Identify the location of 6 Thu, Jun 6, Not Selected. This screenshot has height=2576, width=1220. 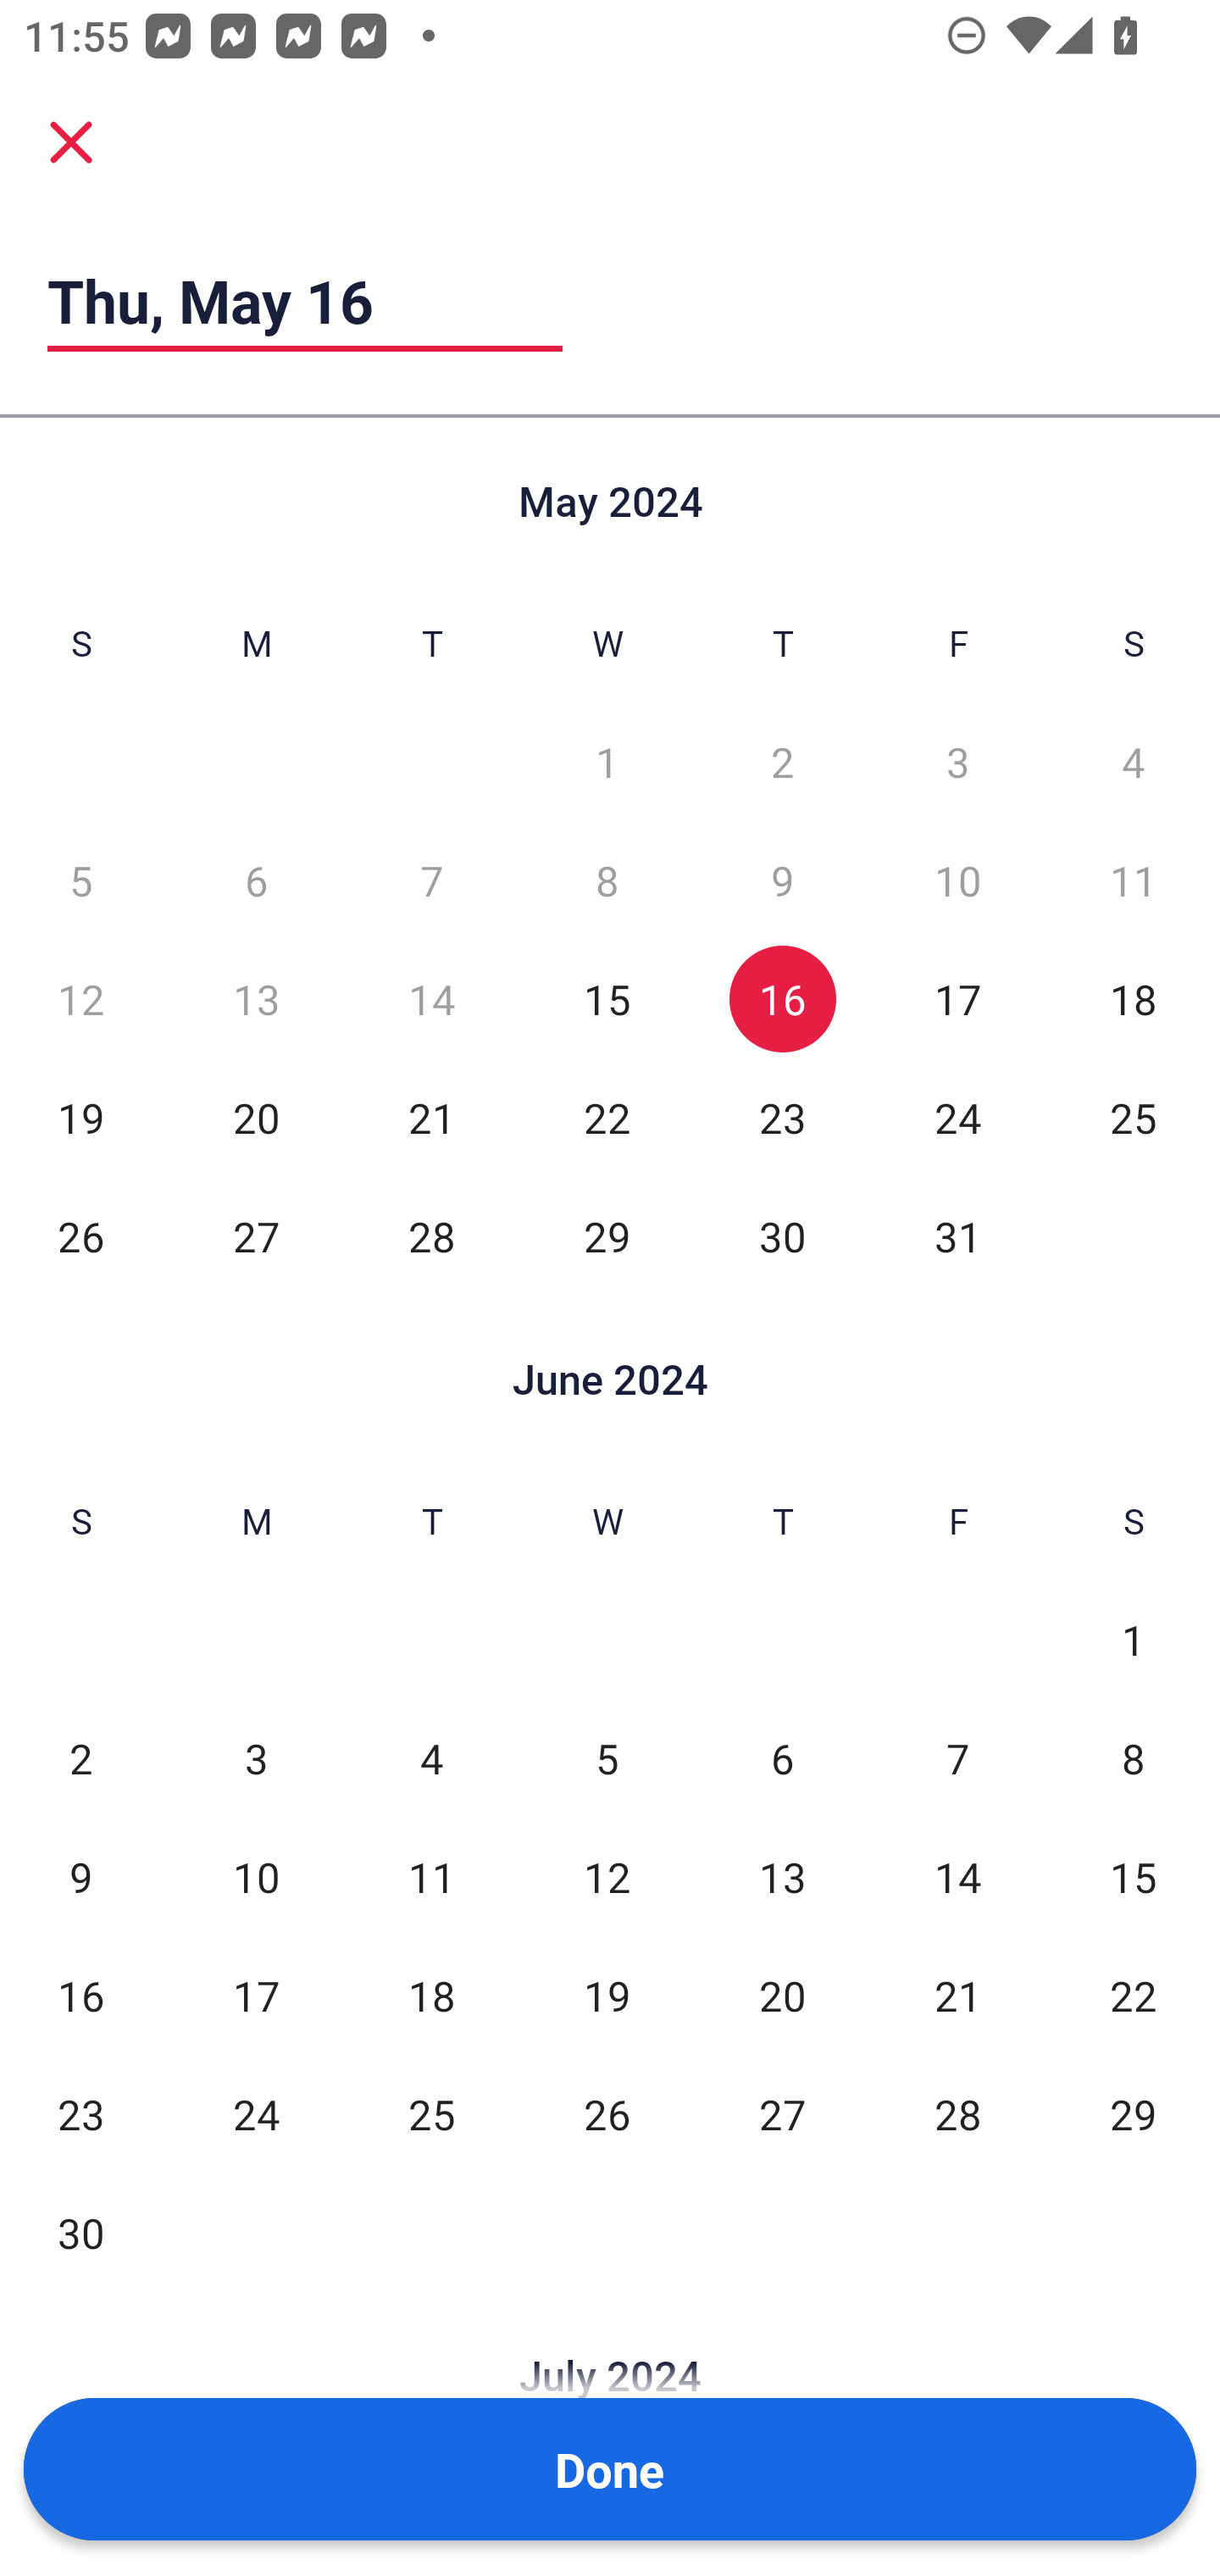
(782, 1759).